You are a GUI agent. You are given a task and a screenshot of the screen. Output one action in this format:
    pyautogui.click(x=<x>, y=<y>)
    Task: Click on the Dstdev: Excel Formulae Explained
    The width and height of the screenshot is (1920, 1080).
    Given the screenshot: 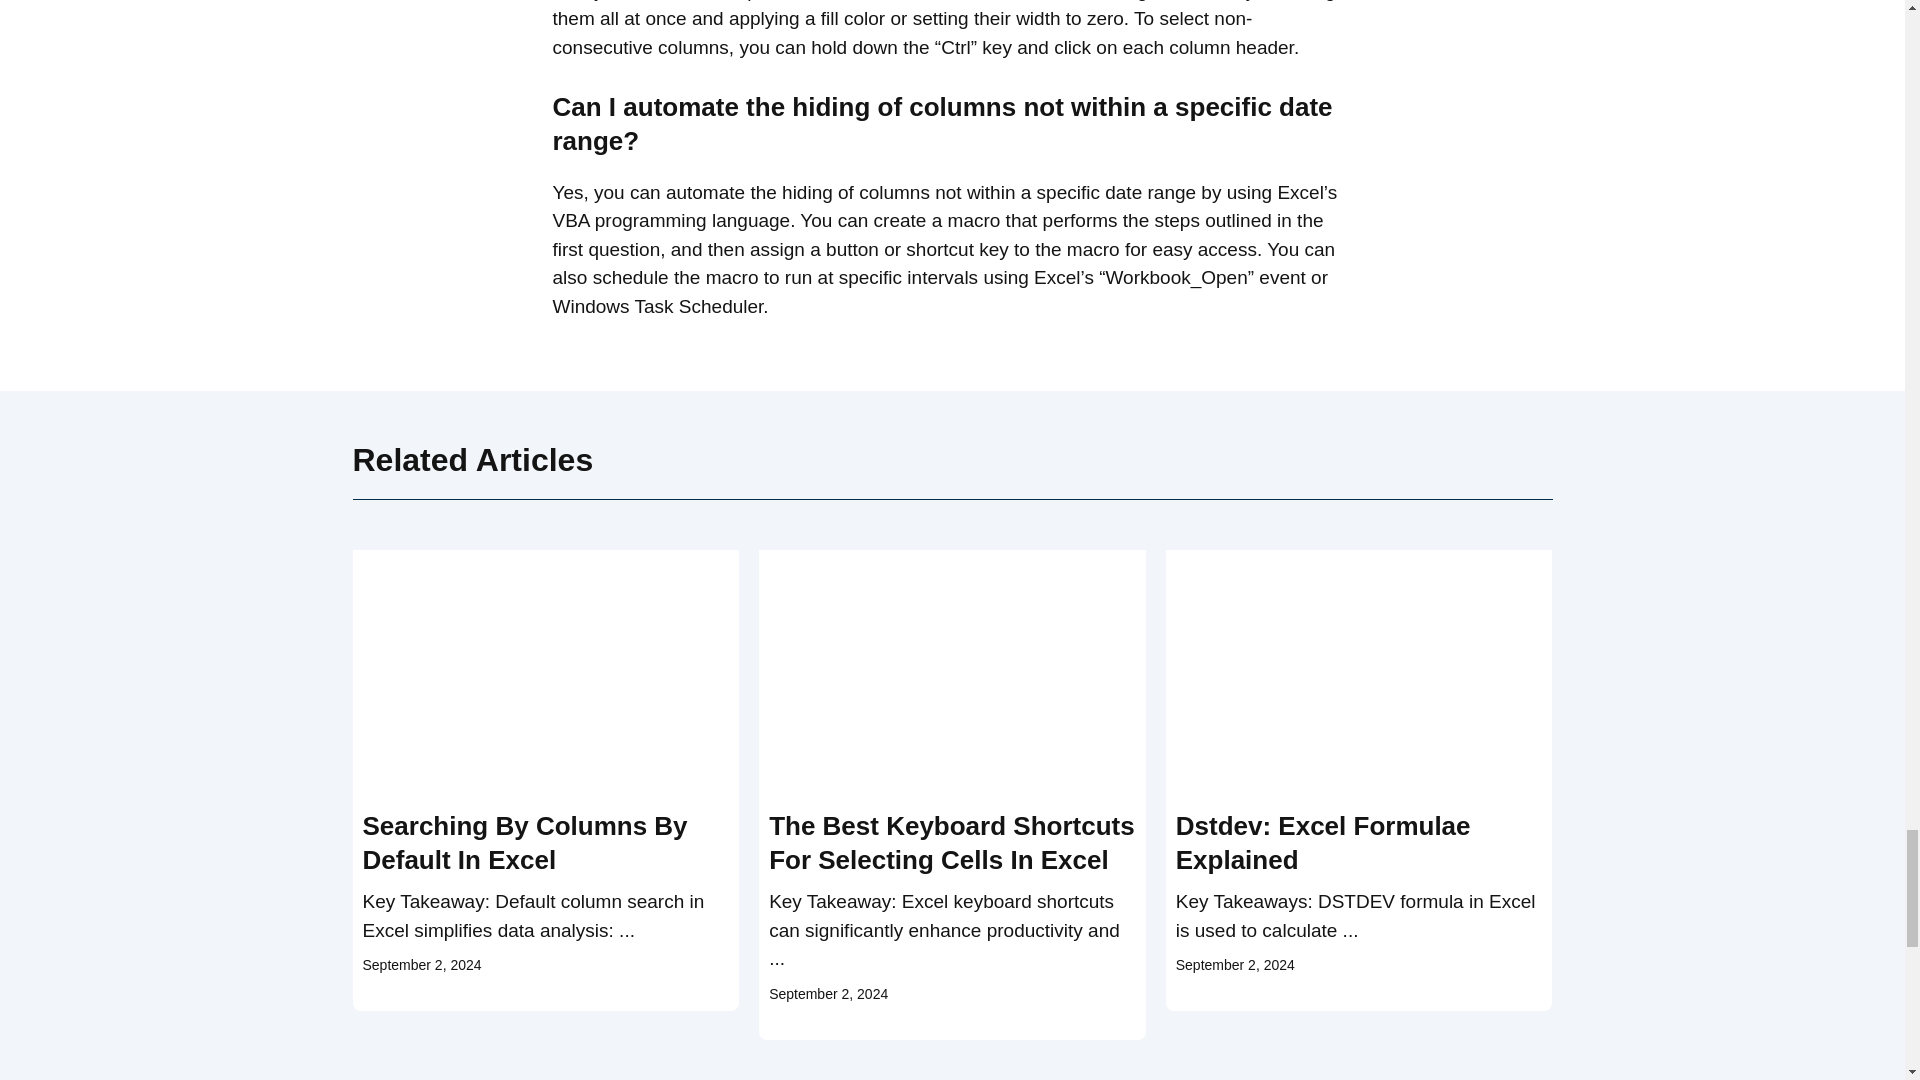 What is the action you would take?
    pyautogui.click(x=1322, y=842)
    